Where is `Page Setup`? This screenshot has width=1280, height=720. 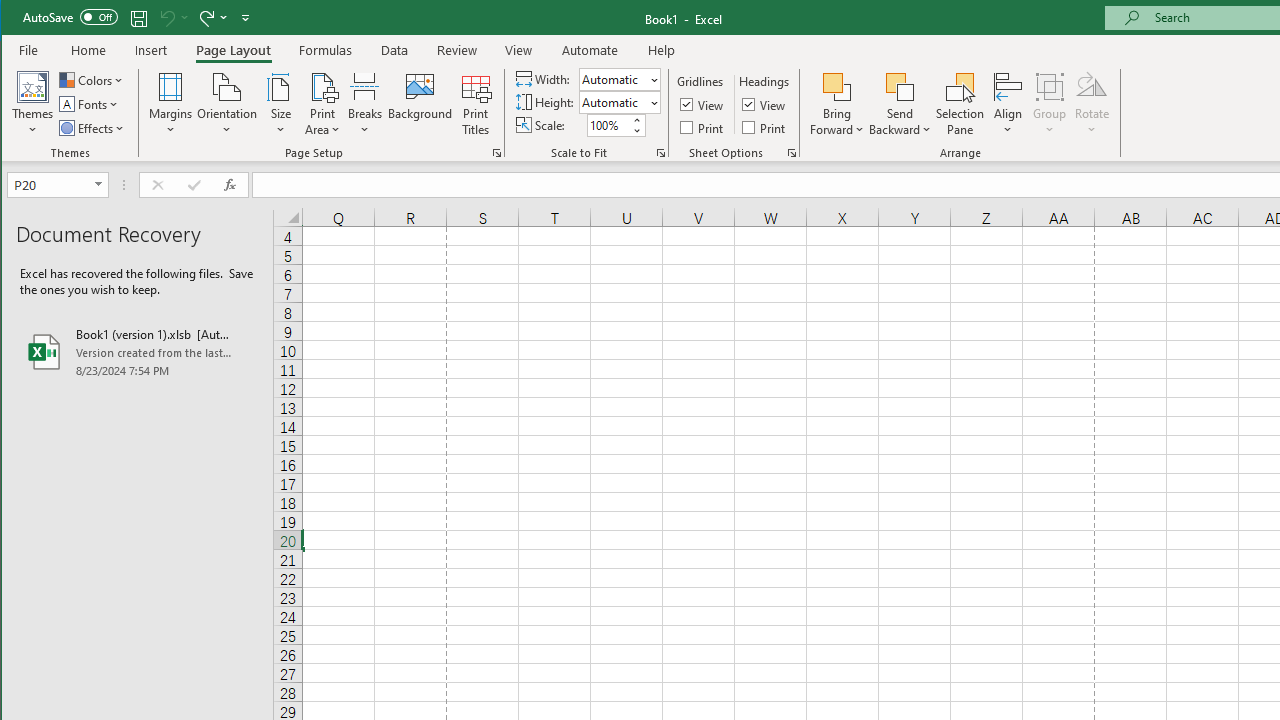
Page Setup is located at coordinates (660, 152).